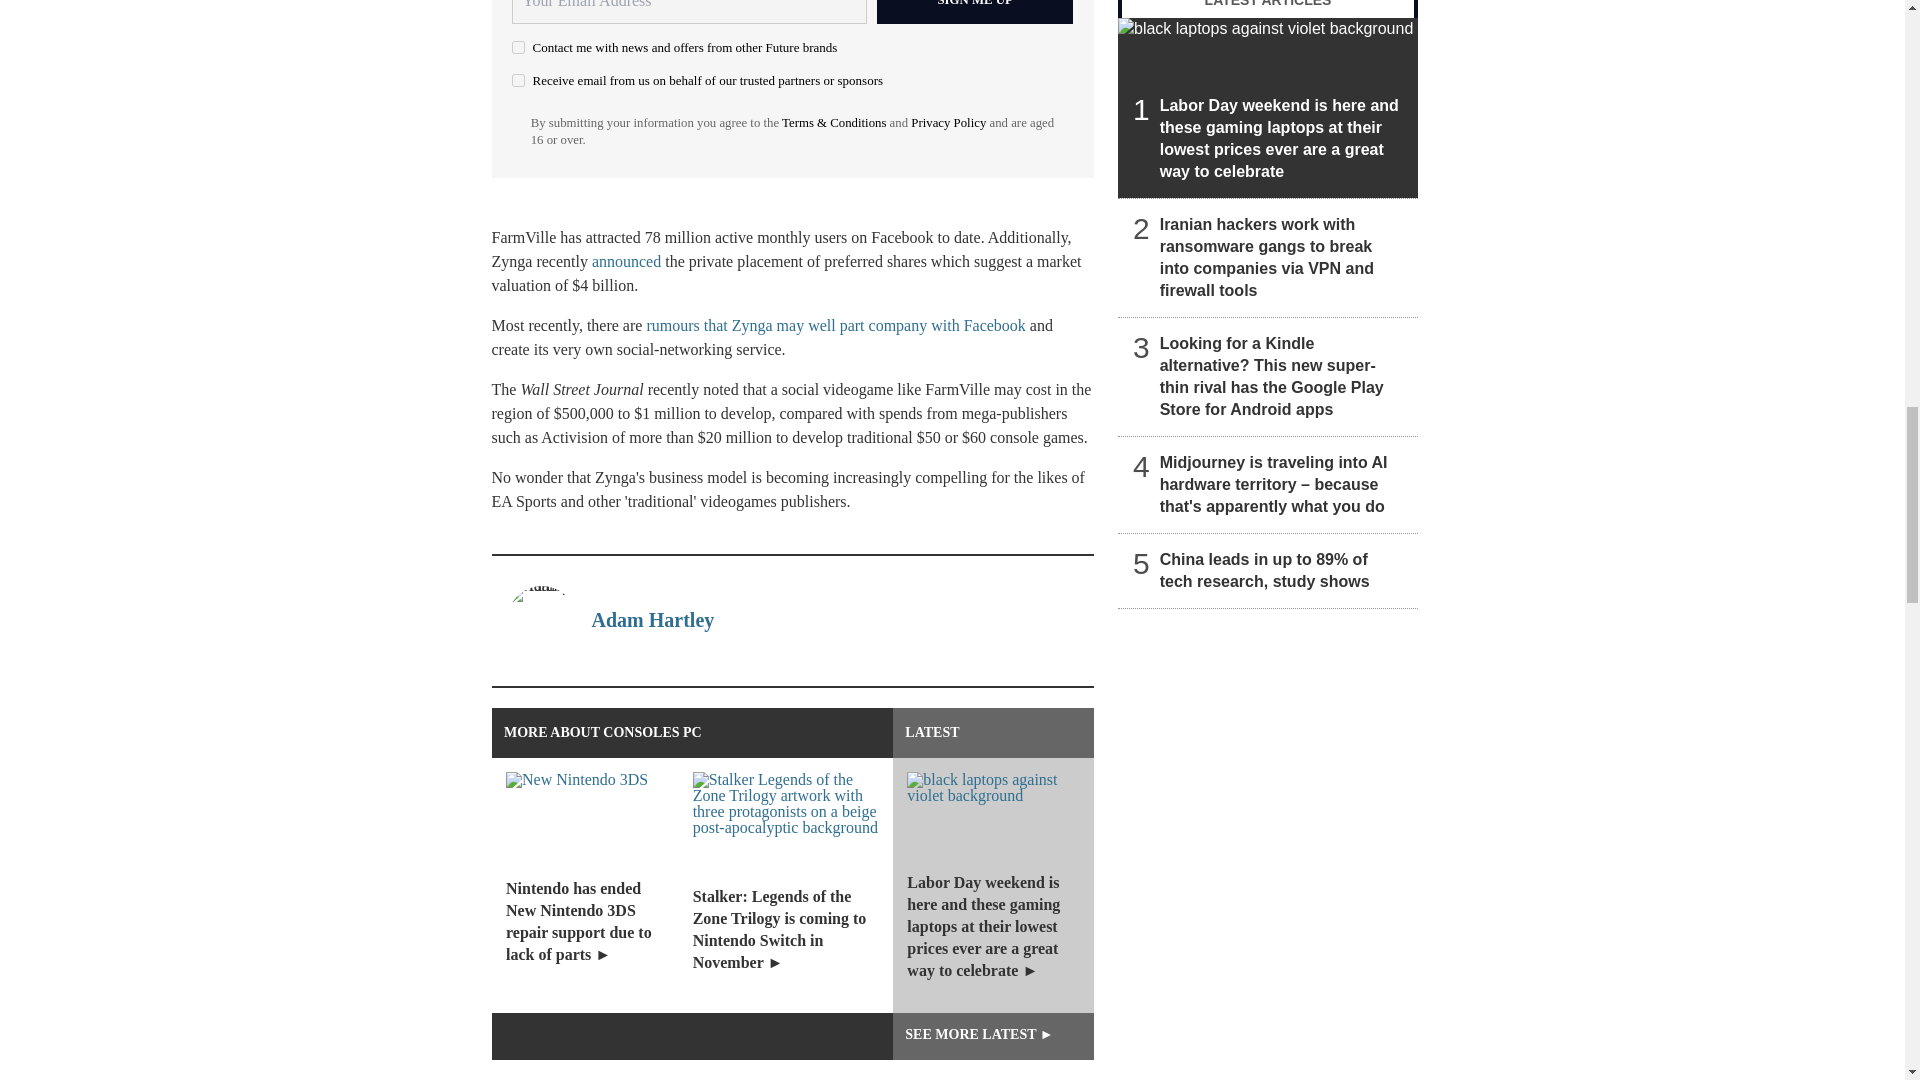 The image size is (1920, 1080). What do you see at coordinates (975, 12) in the screenshot?
I see `Sign me up` at bounding box center [975, 12].